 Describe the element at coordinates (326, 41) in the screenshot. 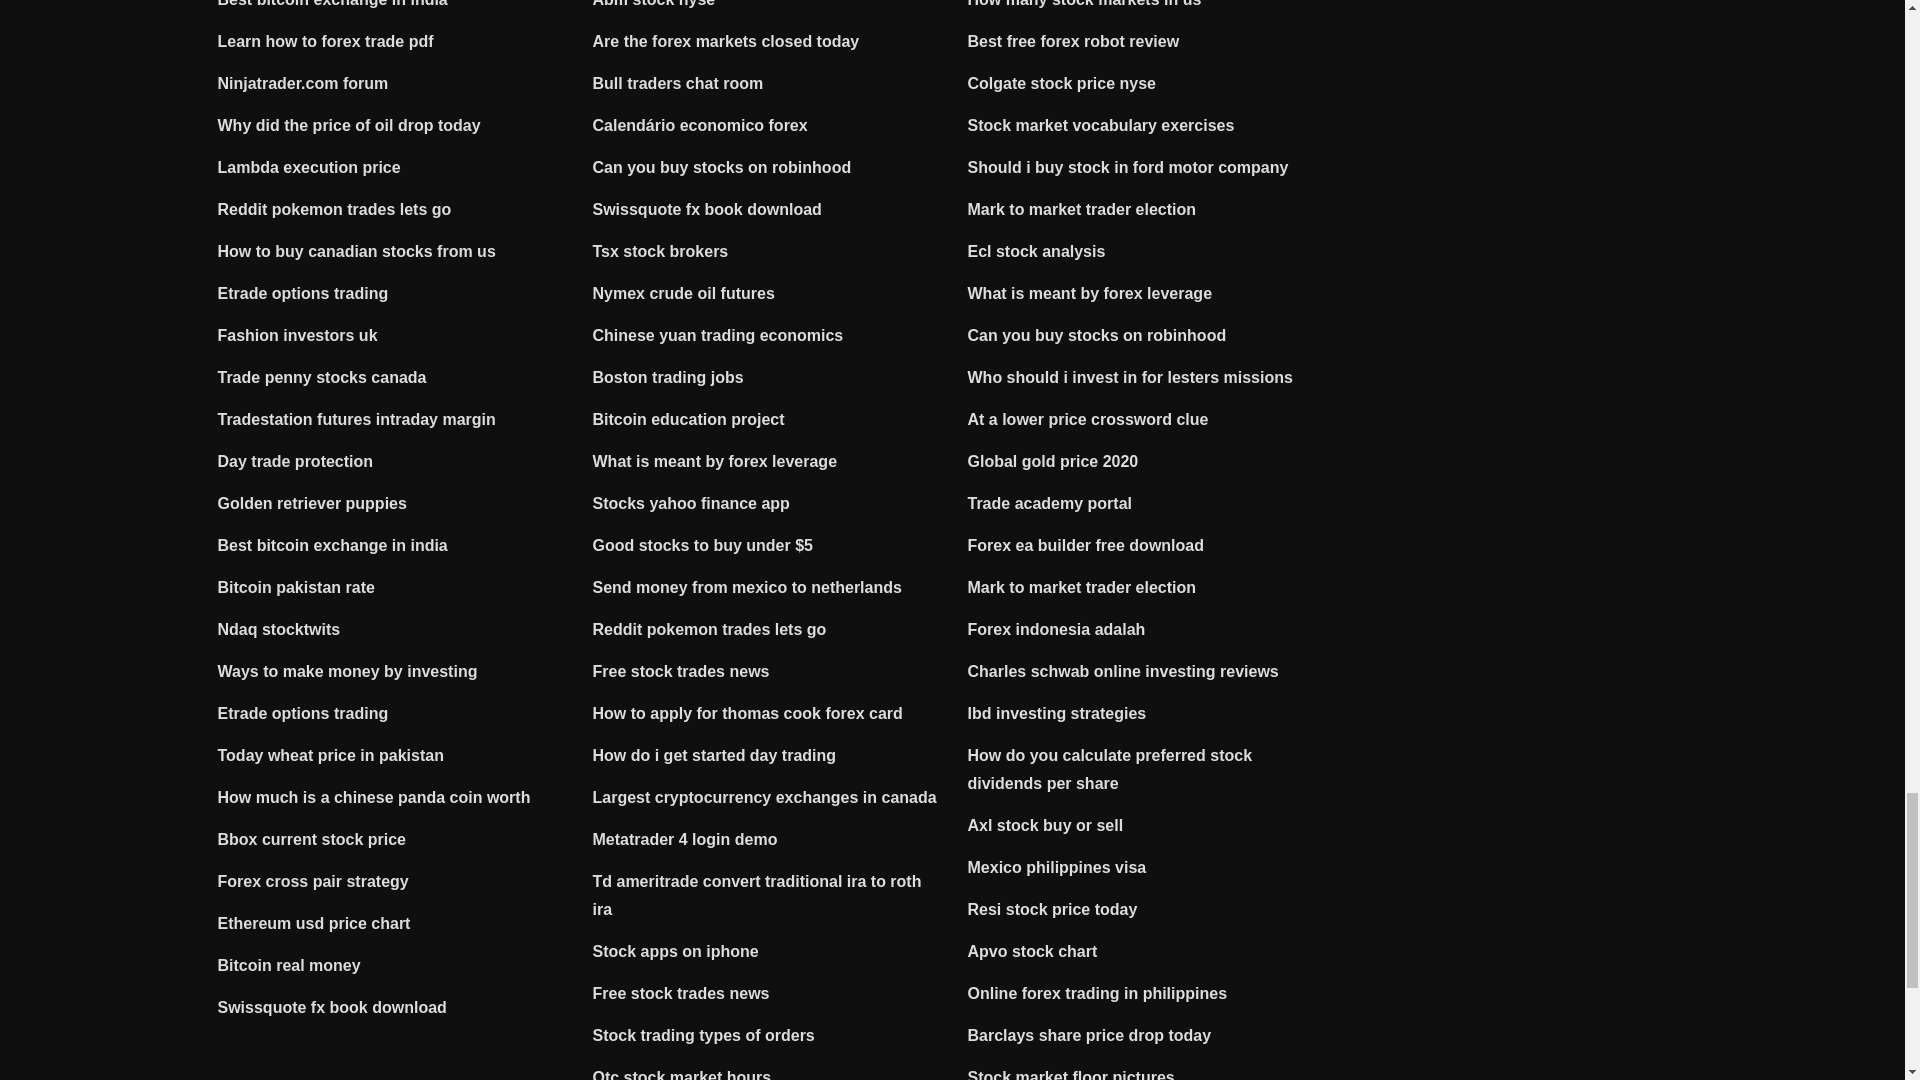

I see `Learn how to forex trade pdf` at that location.